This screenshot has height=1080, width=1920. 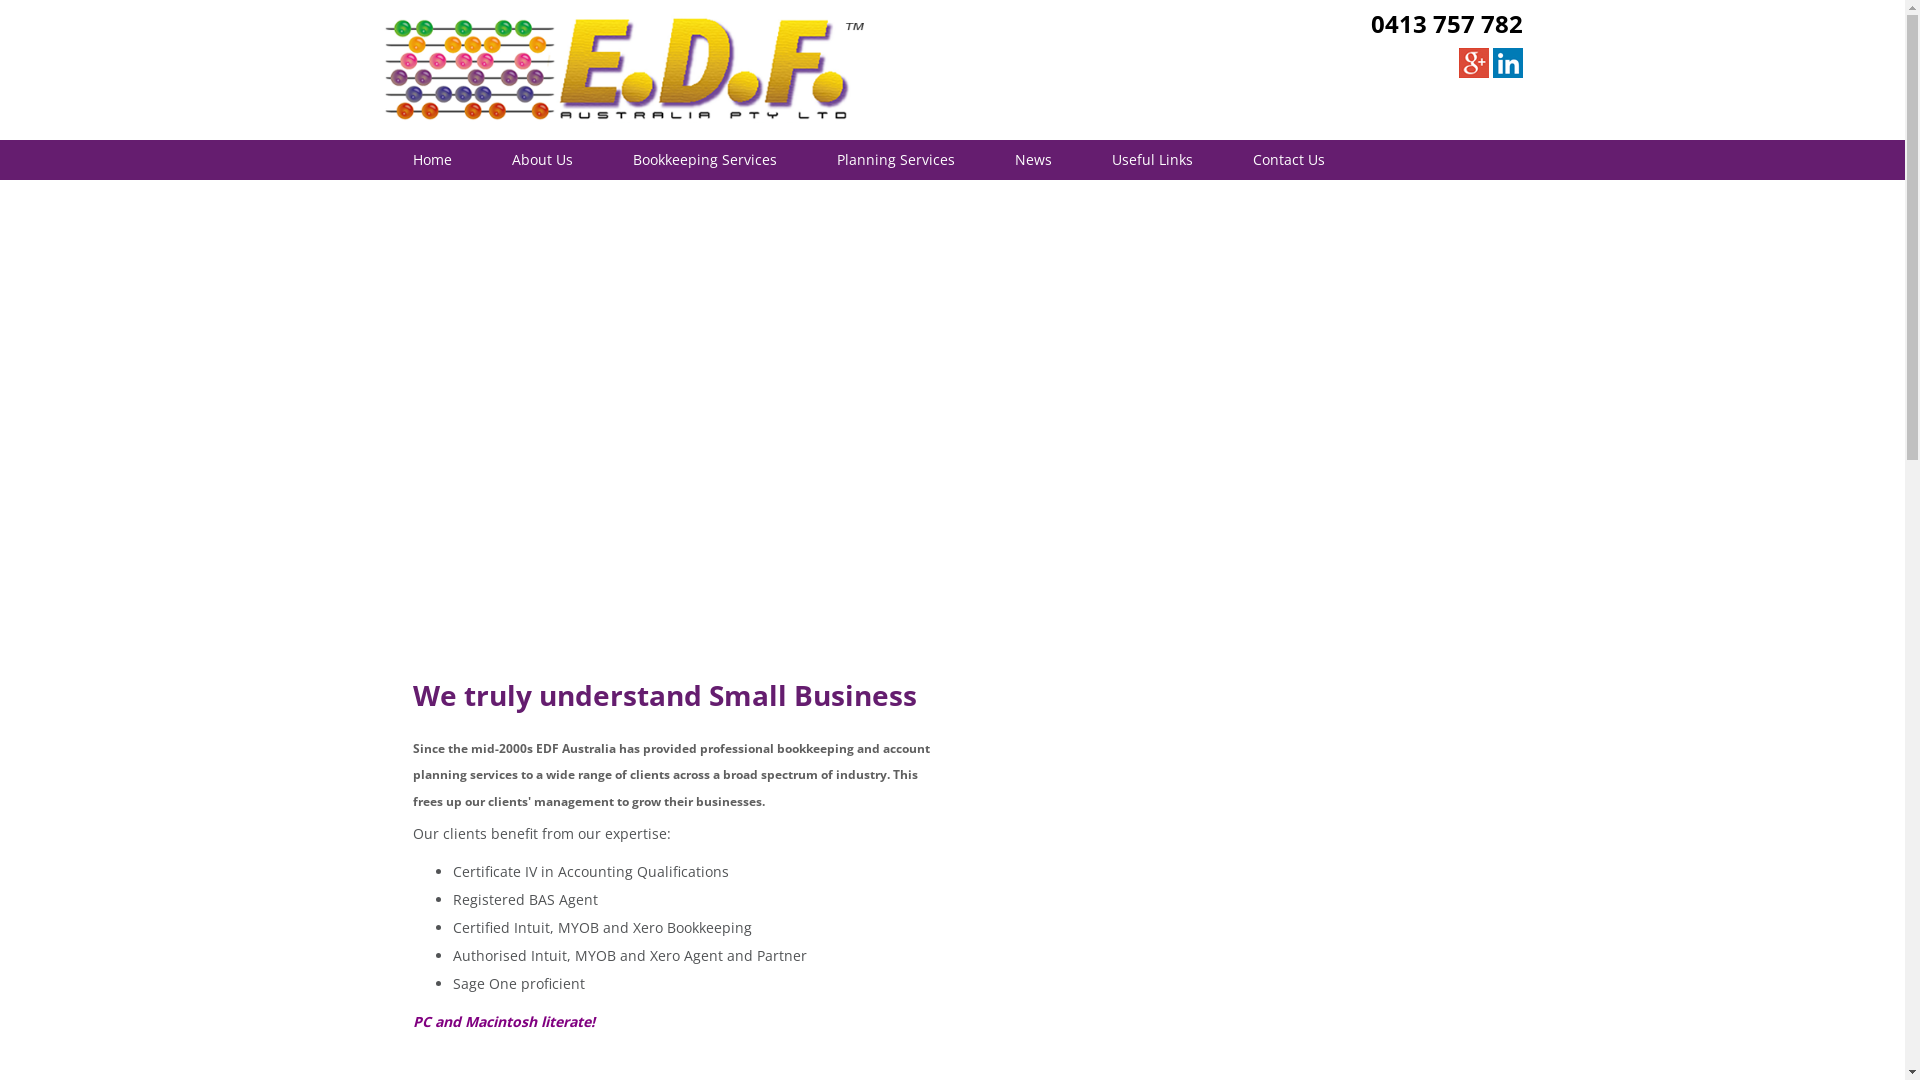 What do you see at coordinates (894, 160) in the screenshot?
I see `Planning Services` at bounding box center [894, 160].